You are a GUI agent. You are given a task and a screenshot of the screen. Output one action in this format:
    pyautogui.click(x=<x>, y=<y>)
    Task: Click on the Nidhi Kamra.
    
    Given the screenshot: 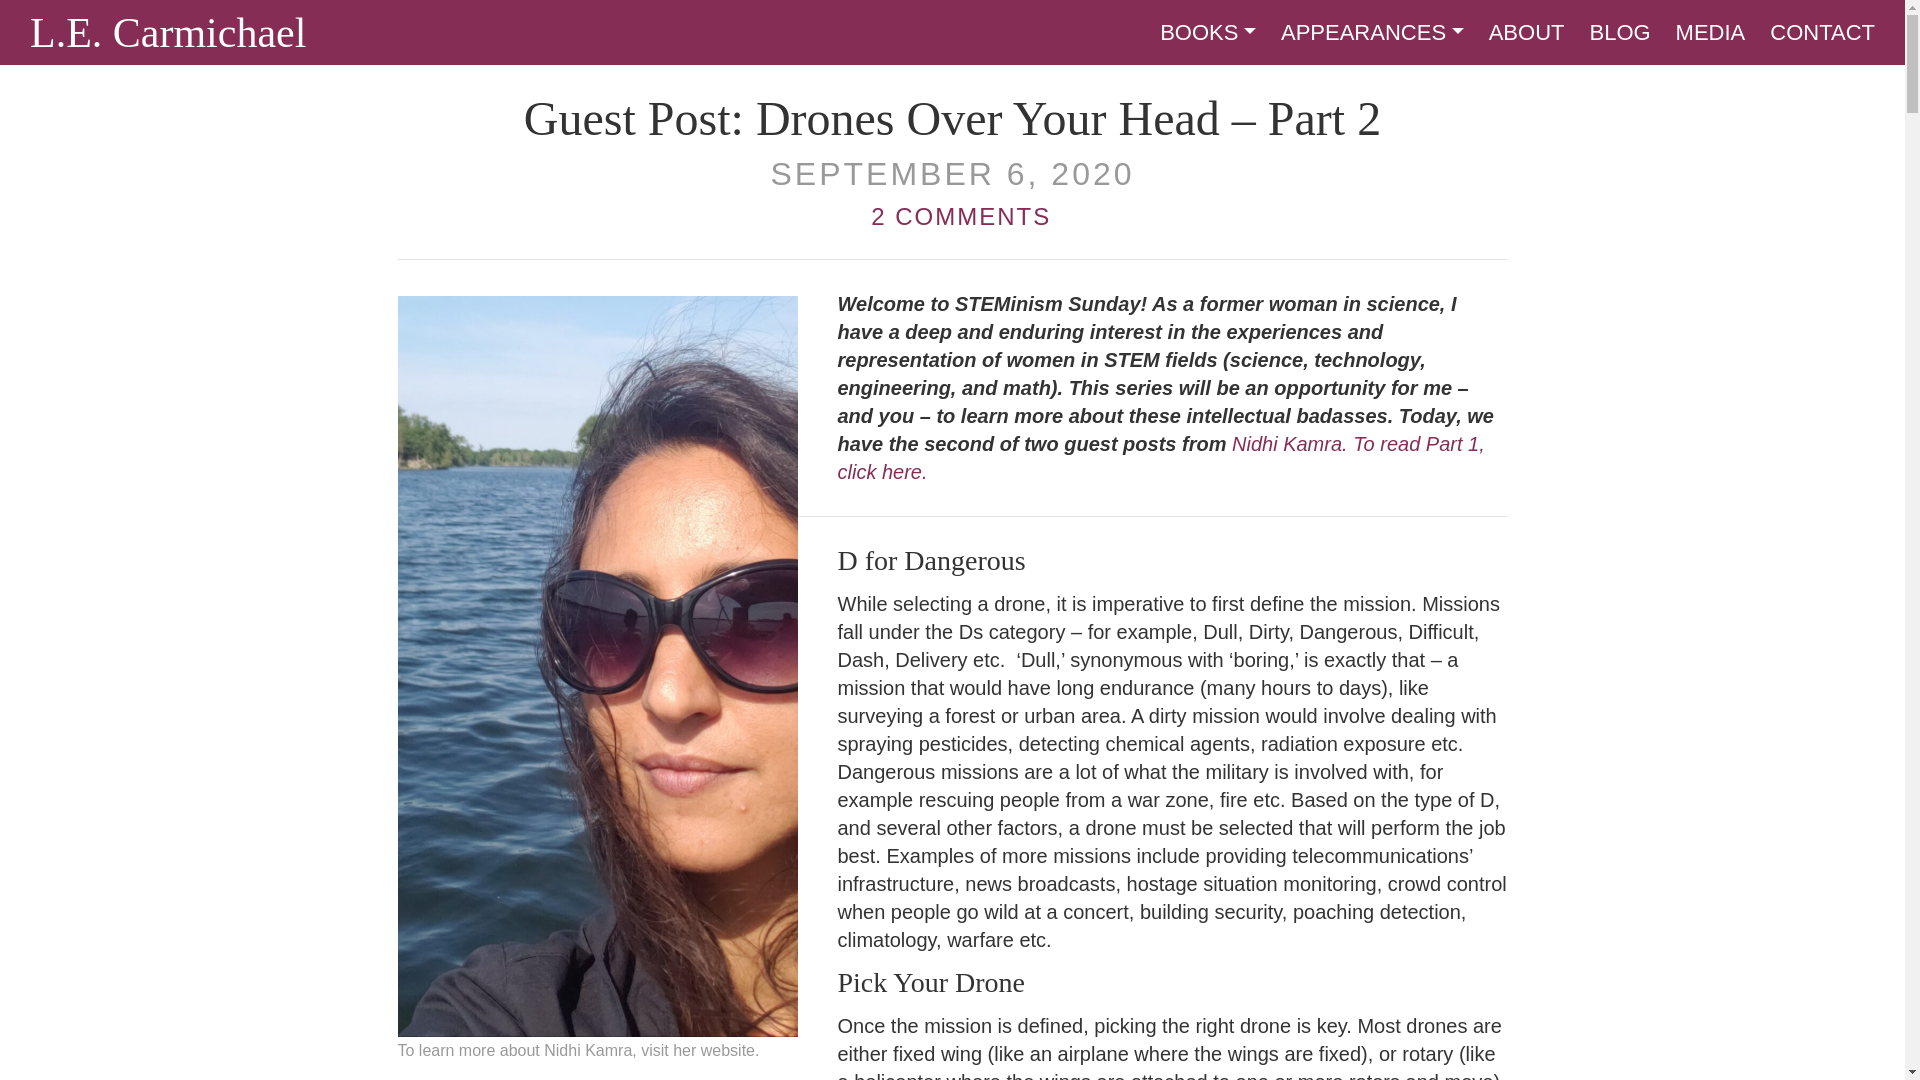 What is the action you would take?
    pyautogui.click(x=1290, y=444)
    